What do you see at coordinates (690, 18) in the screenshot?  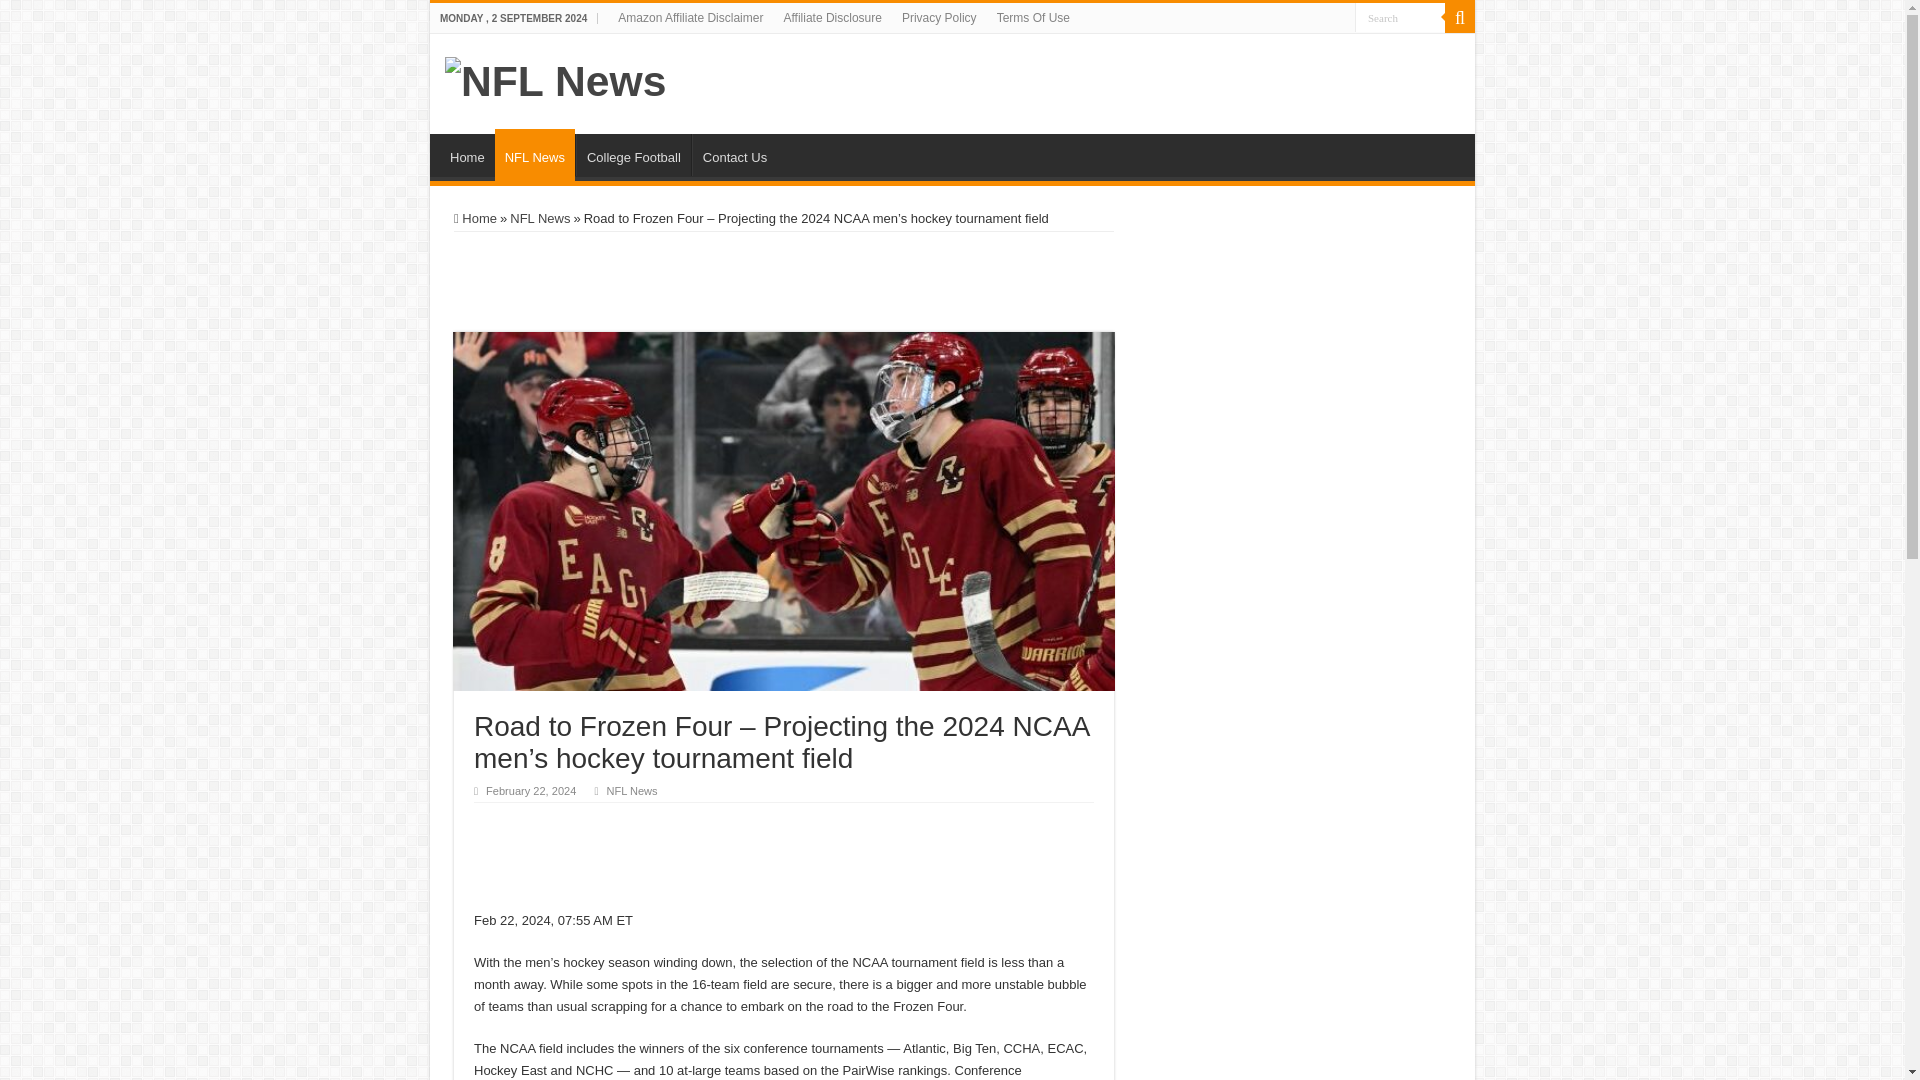 I see `Amazon Affiliate Disclaimer` at bounding box center [690, 18].